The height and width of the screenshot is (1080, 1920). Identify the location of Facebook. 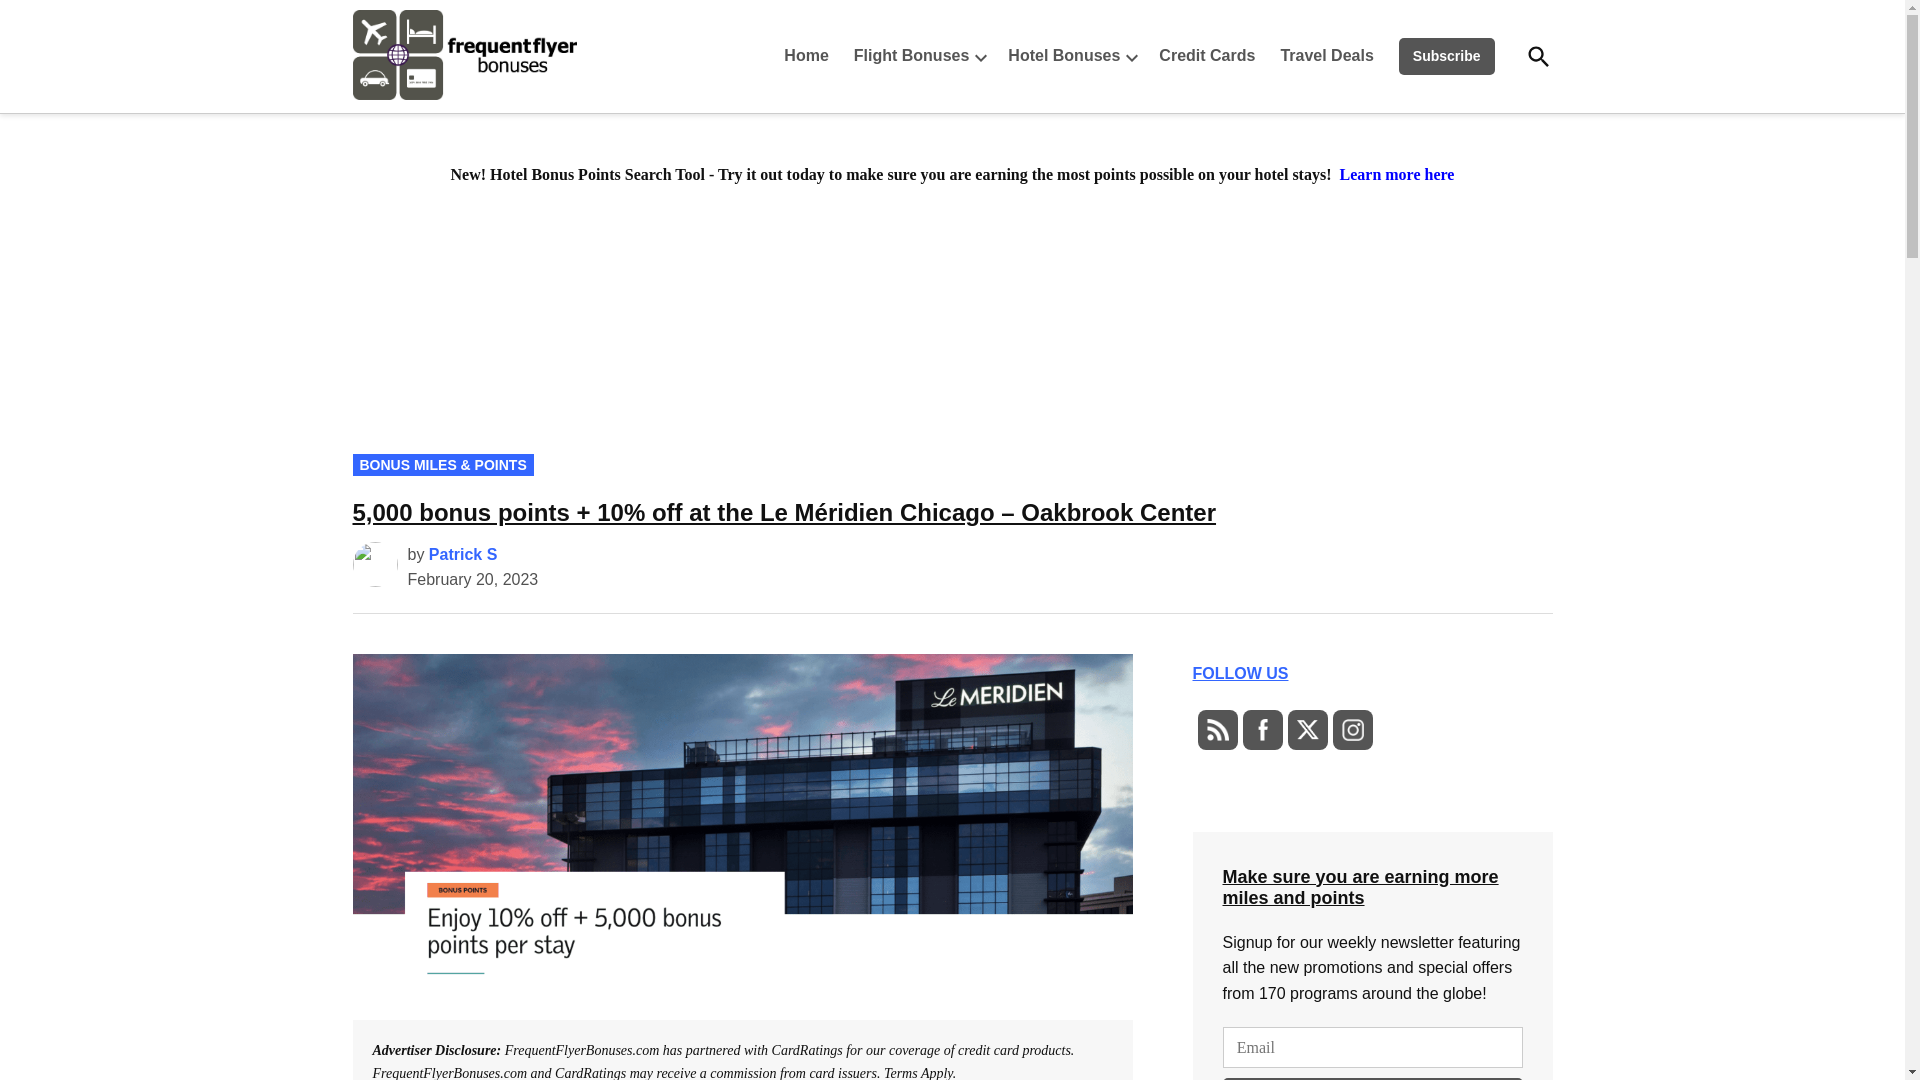
(1262, 730).